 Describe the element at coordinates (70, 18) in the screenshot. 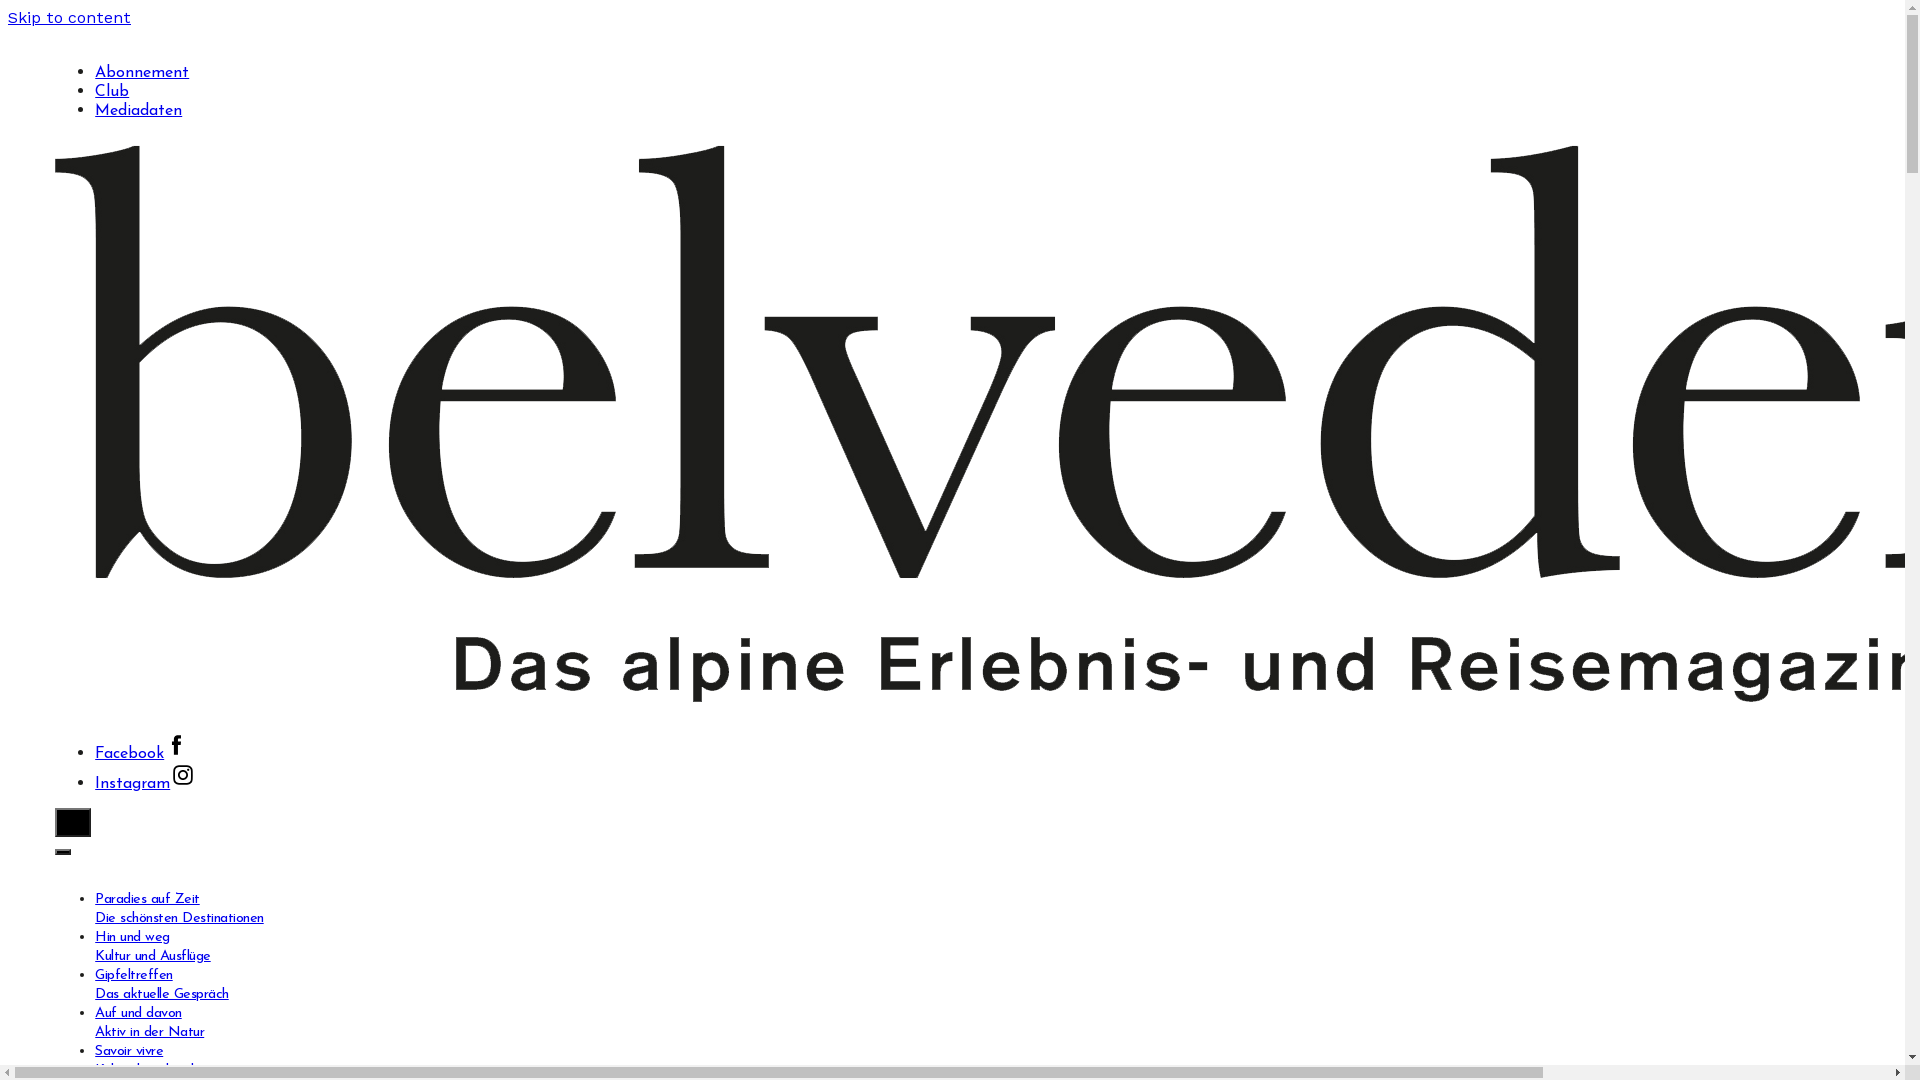

I see `Skip to content` at that location.